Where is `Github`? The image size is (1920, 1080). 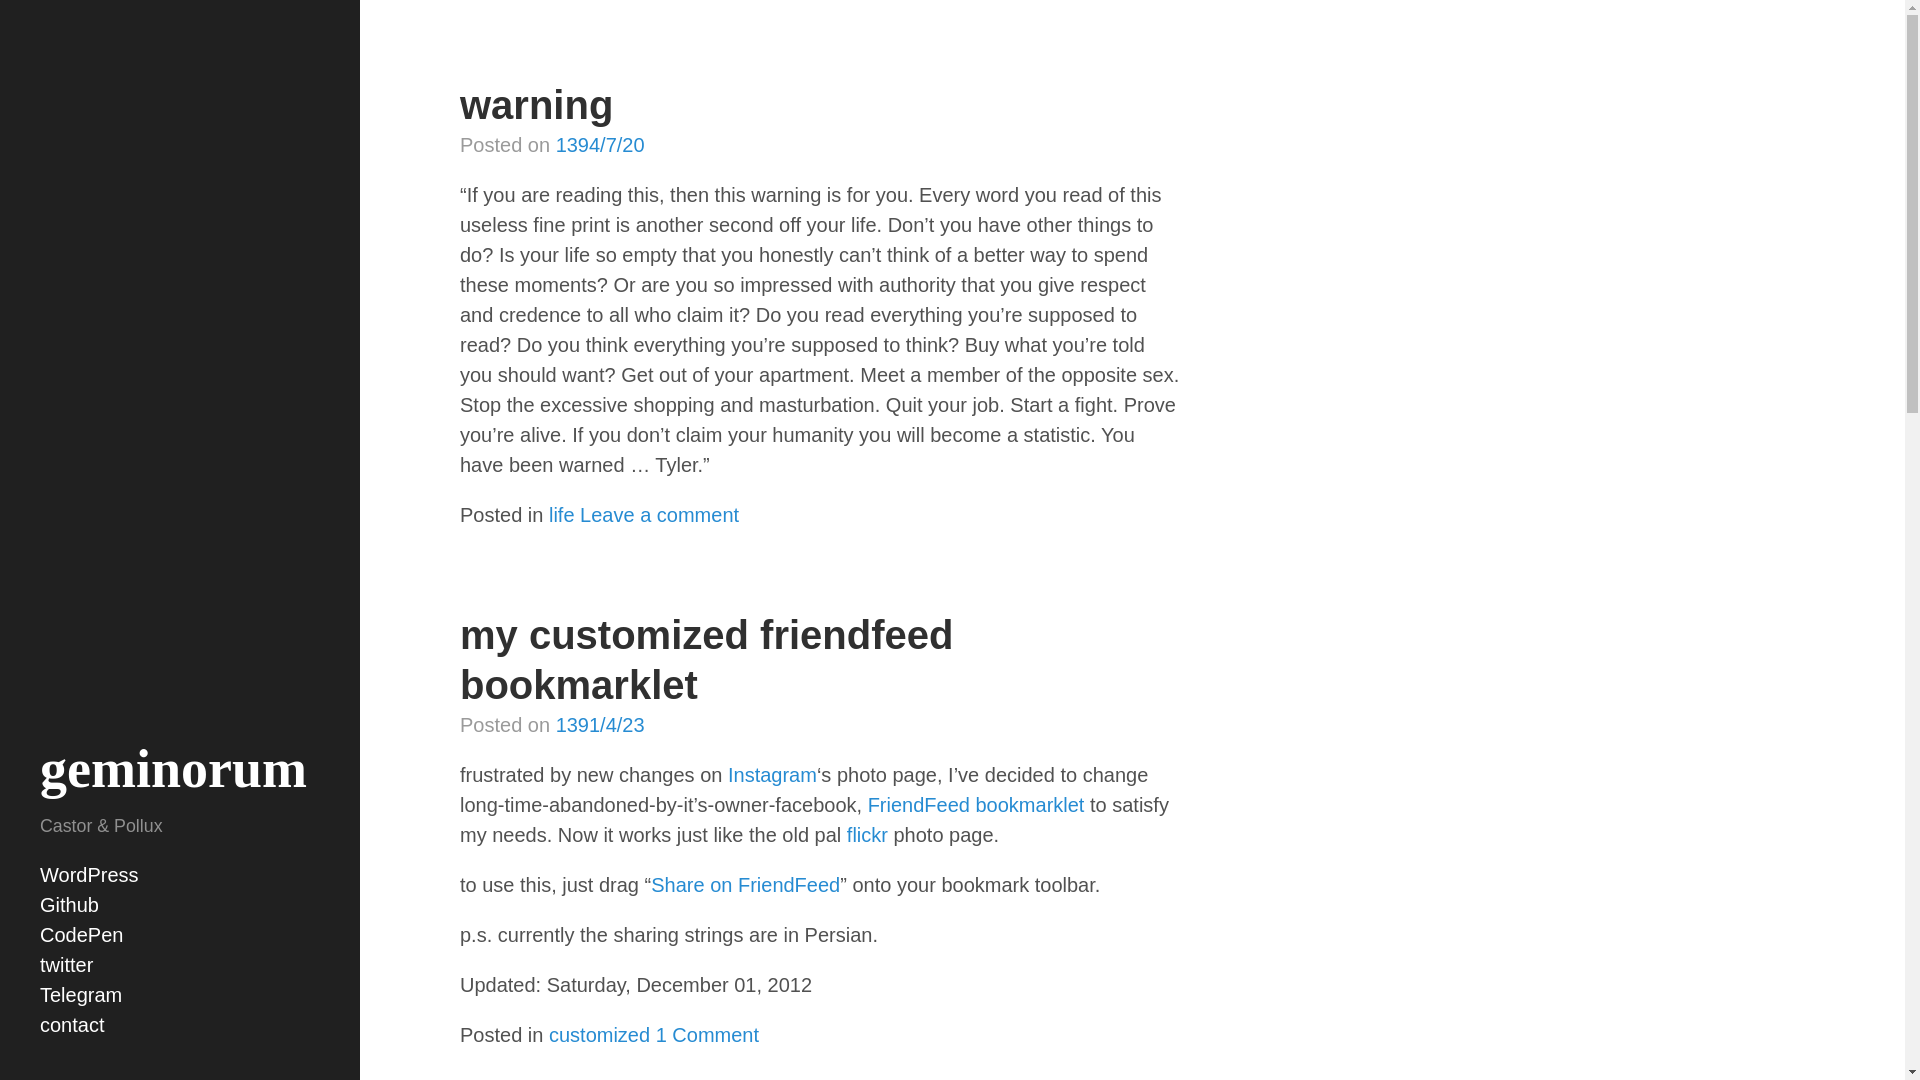 Github is located at coordinates (70, 904).